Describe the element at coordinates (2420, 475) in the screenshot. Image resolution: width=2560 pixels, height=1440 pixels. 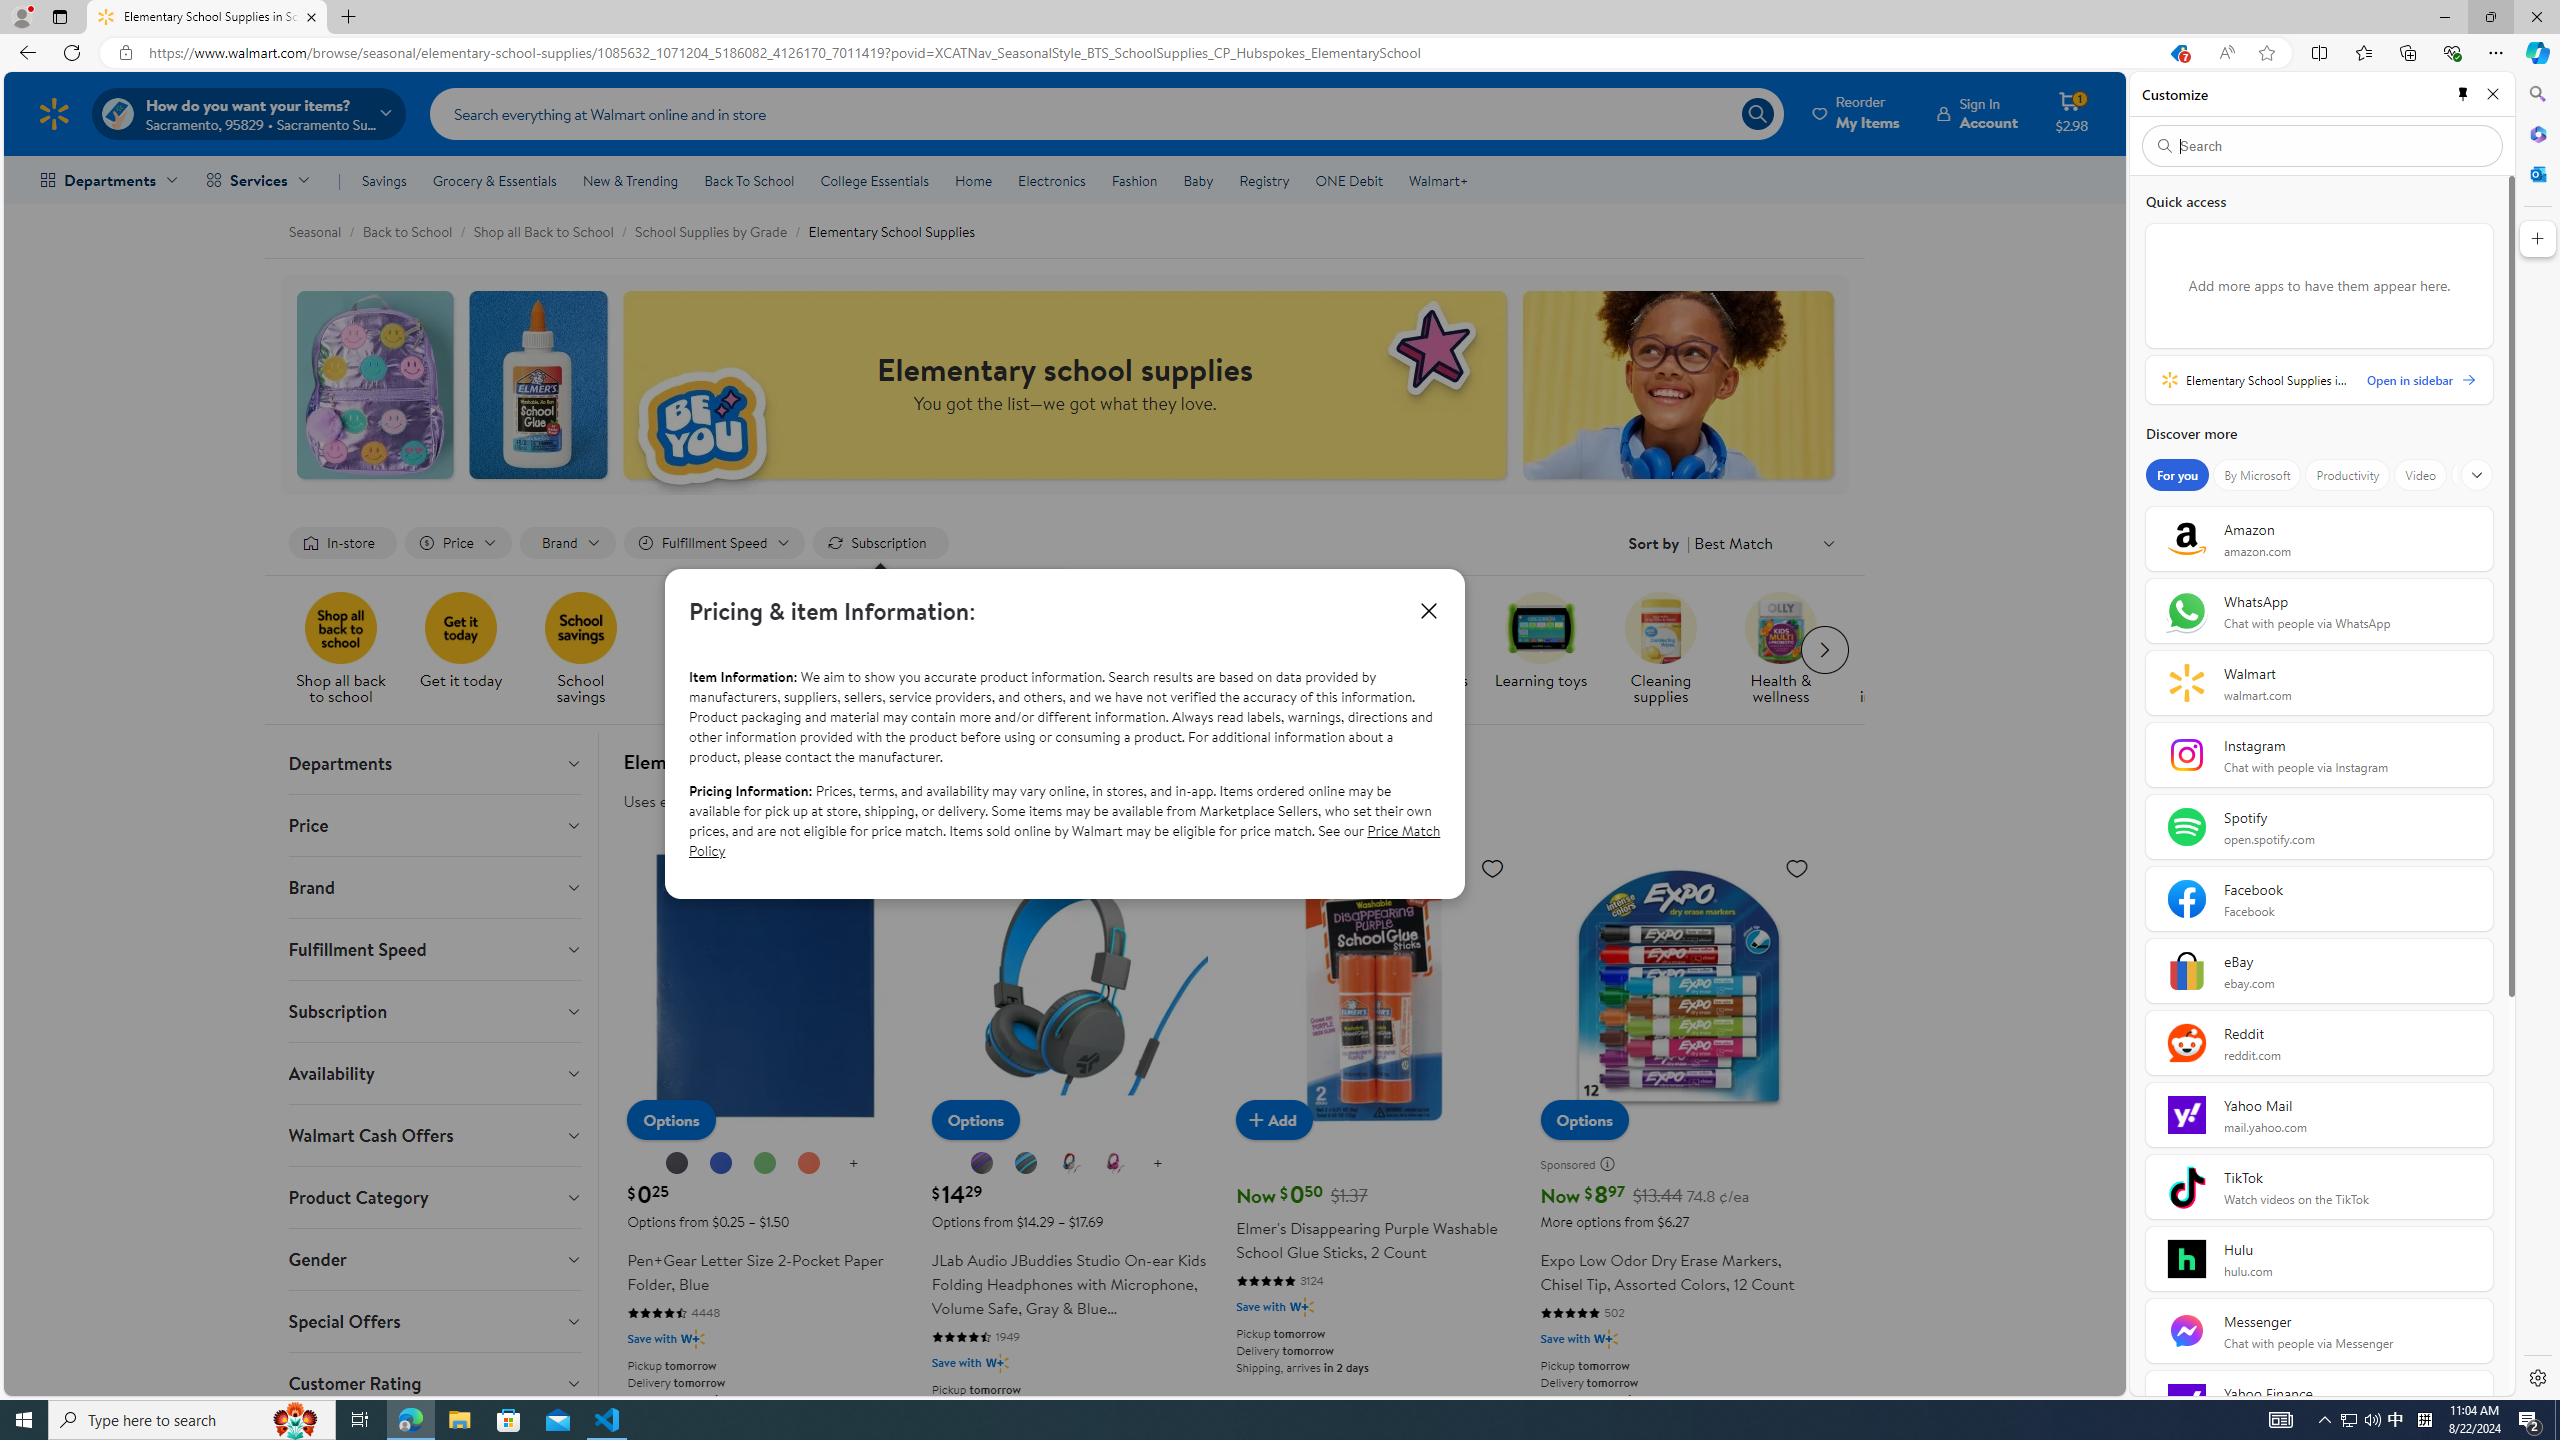
I see `Video` at that location.